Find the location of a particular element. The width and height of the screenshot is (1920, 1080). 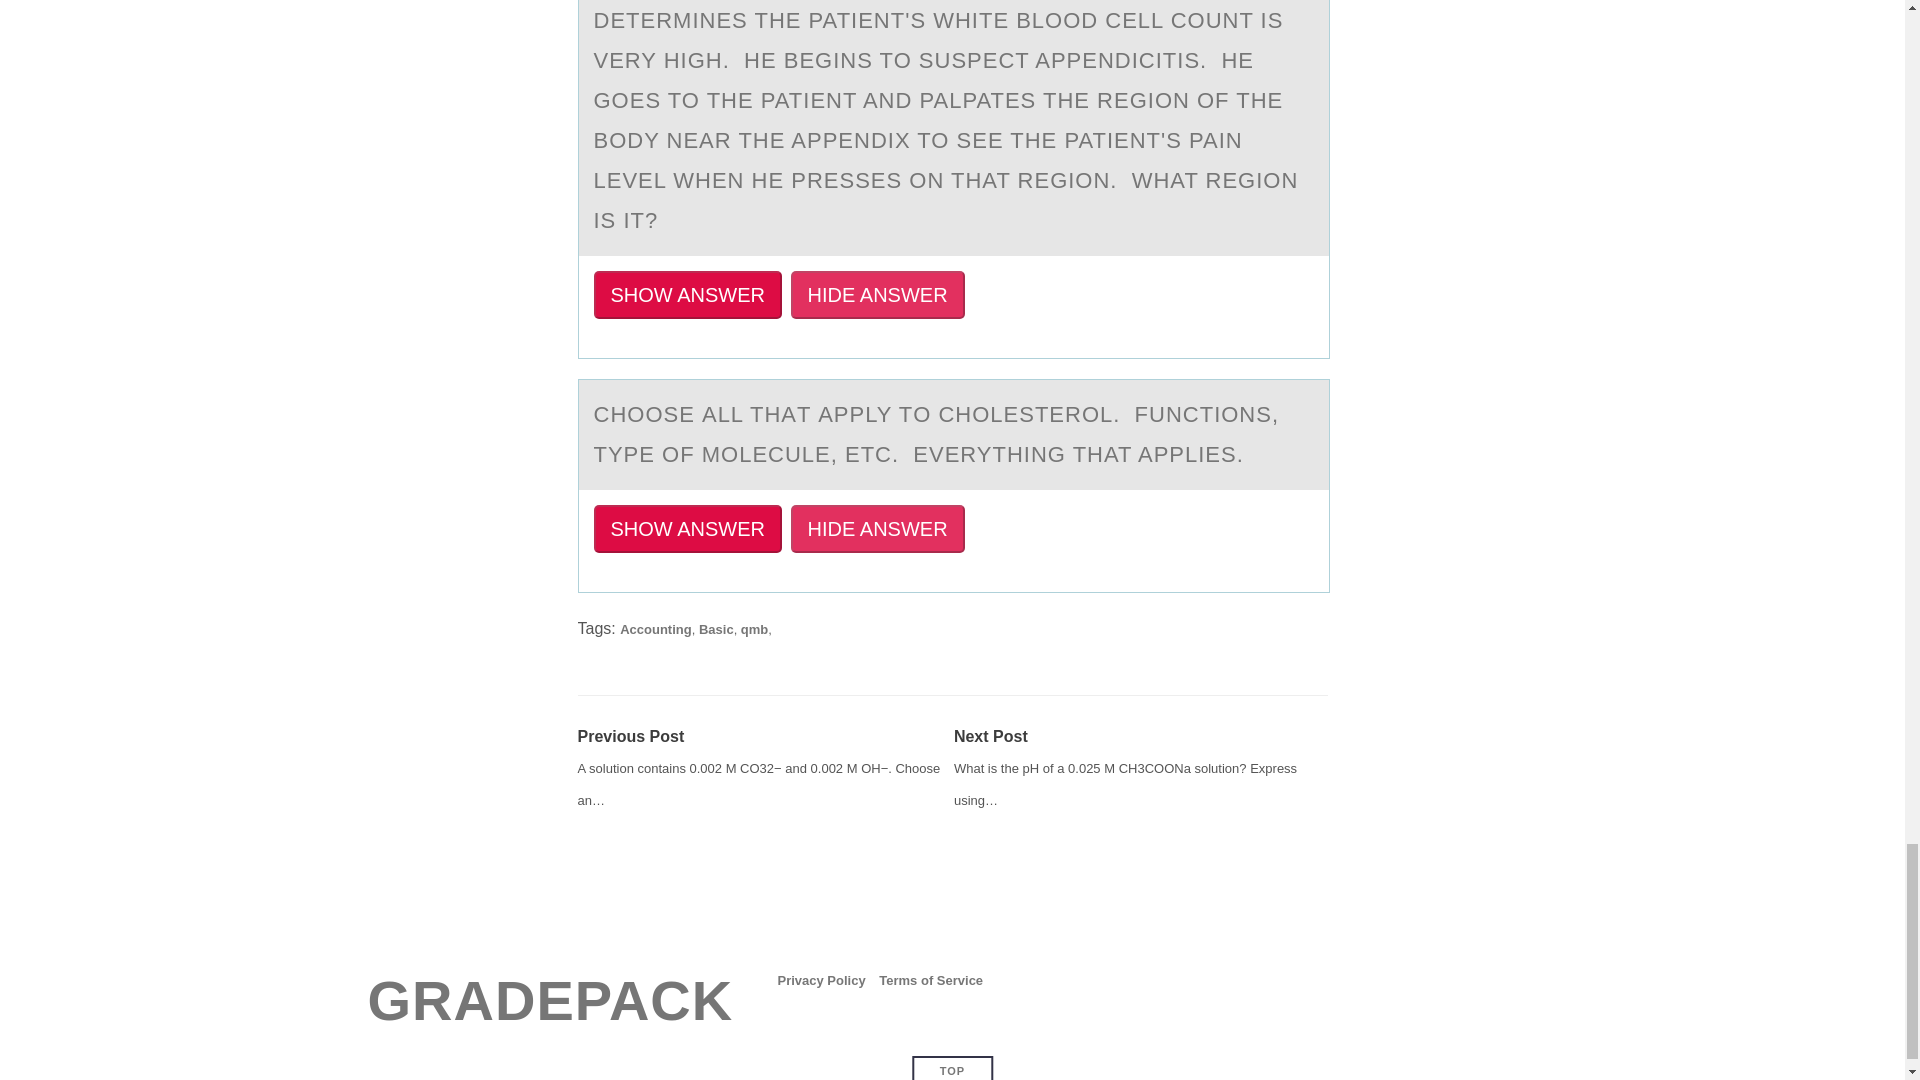

TOP is located at coordinates (952, 1070).